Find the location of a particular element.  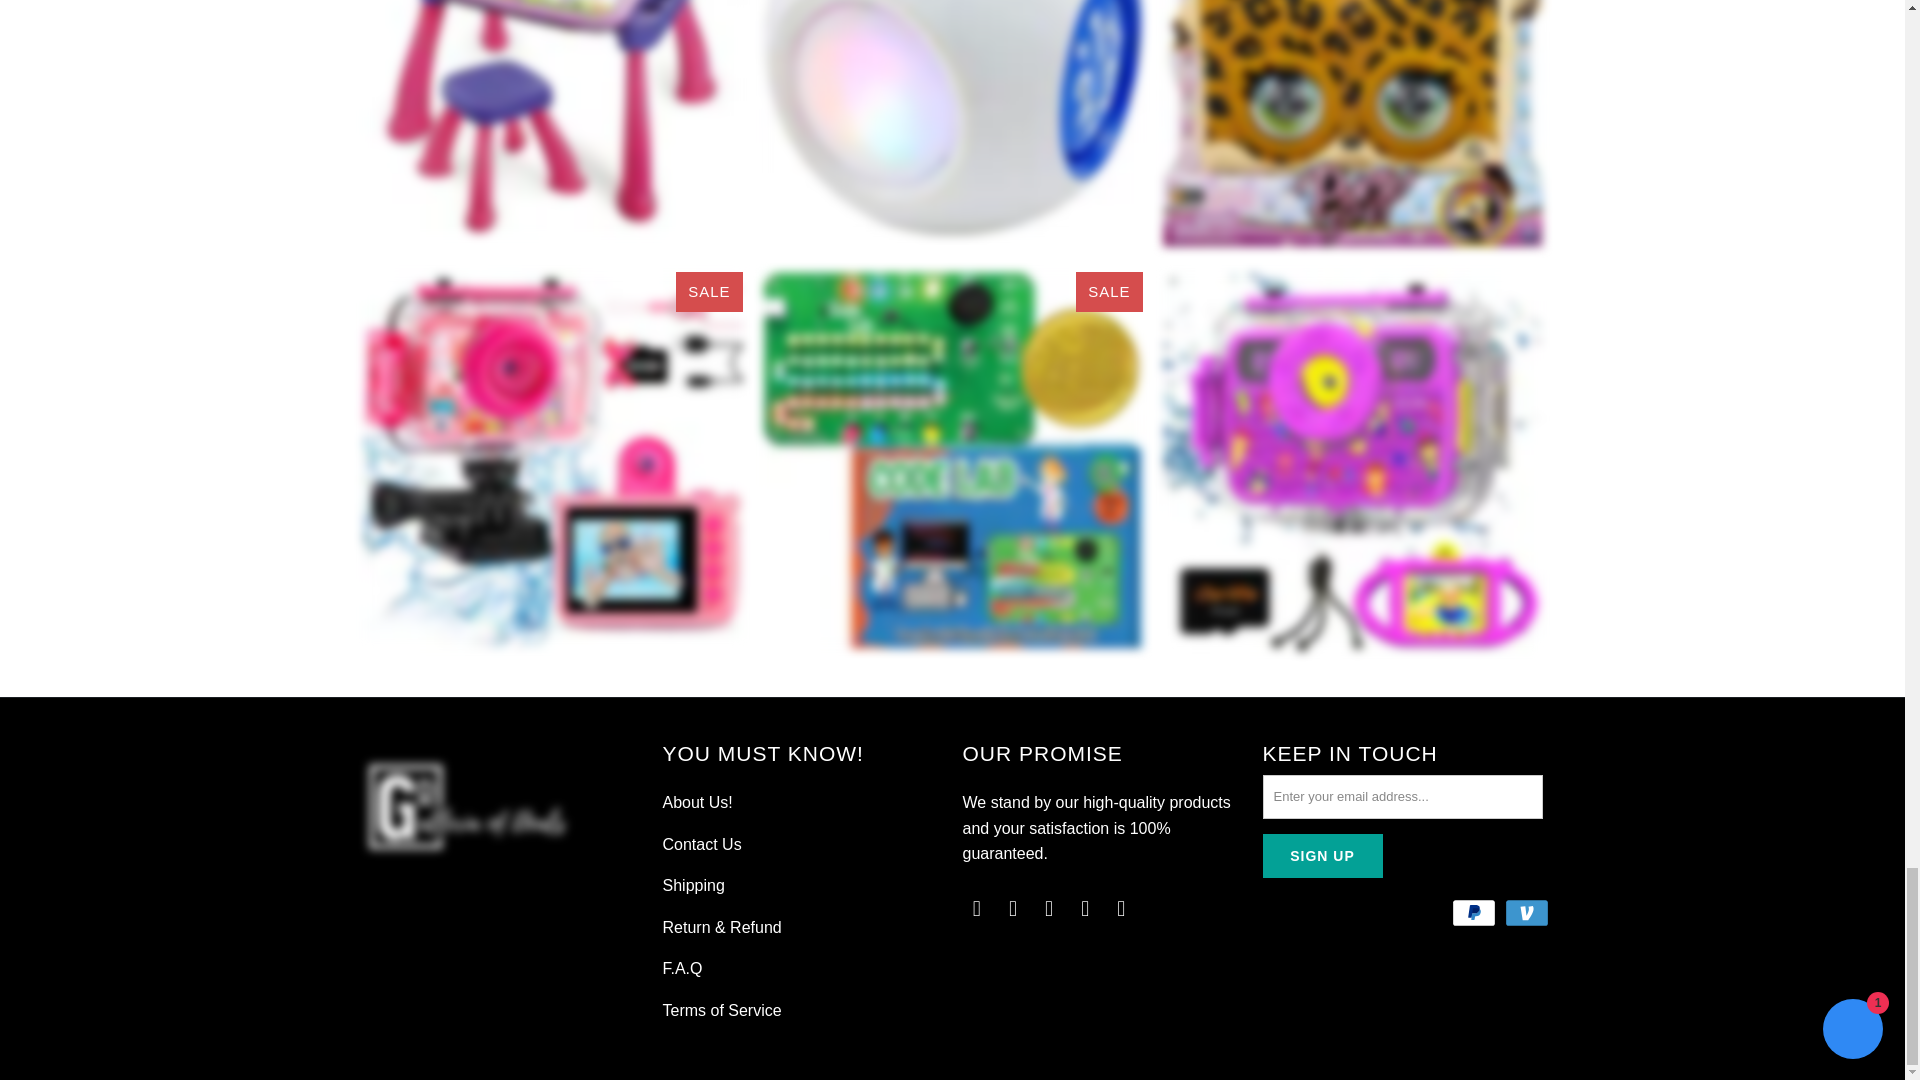

Galleria Of Deals on Instagram is located at coordinates (1086, 909).